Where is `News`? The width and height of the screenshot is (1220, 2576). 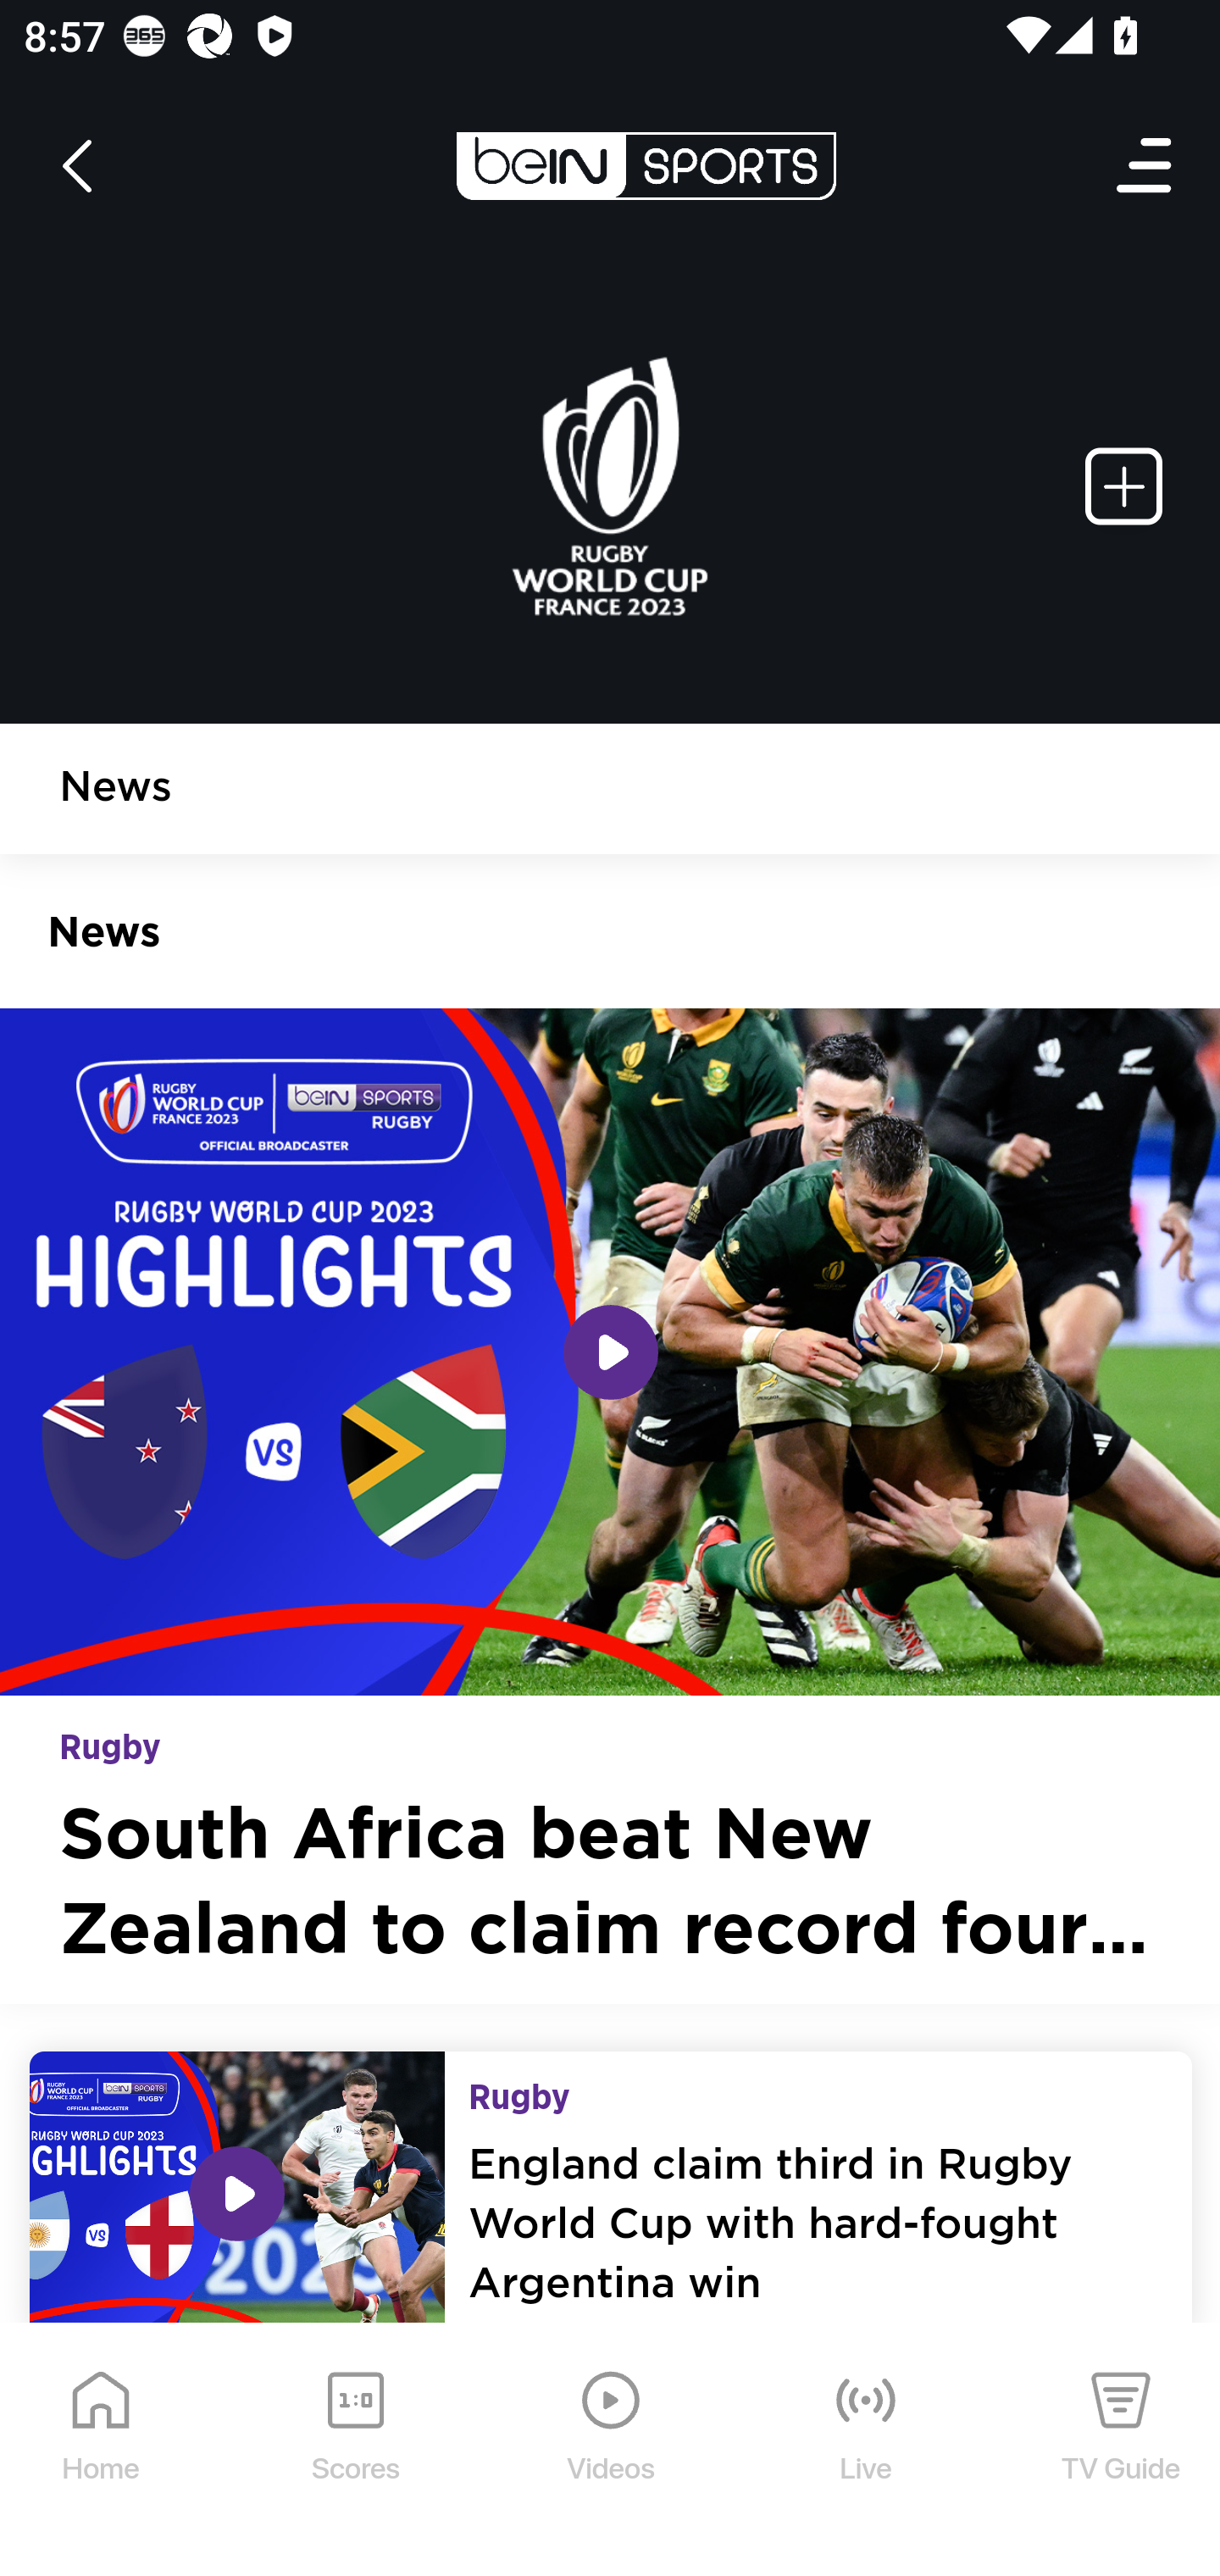 News is located at coordinates (116, 790).